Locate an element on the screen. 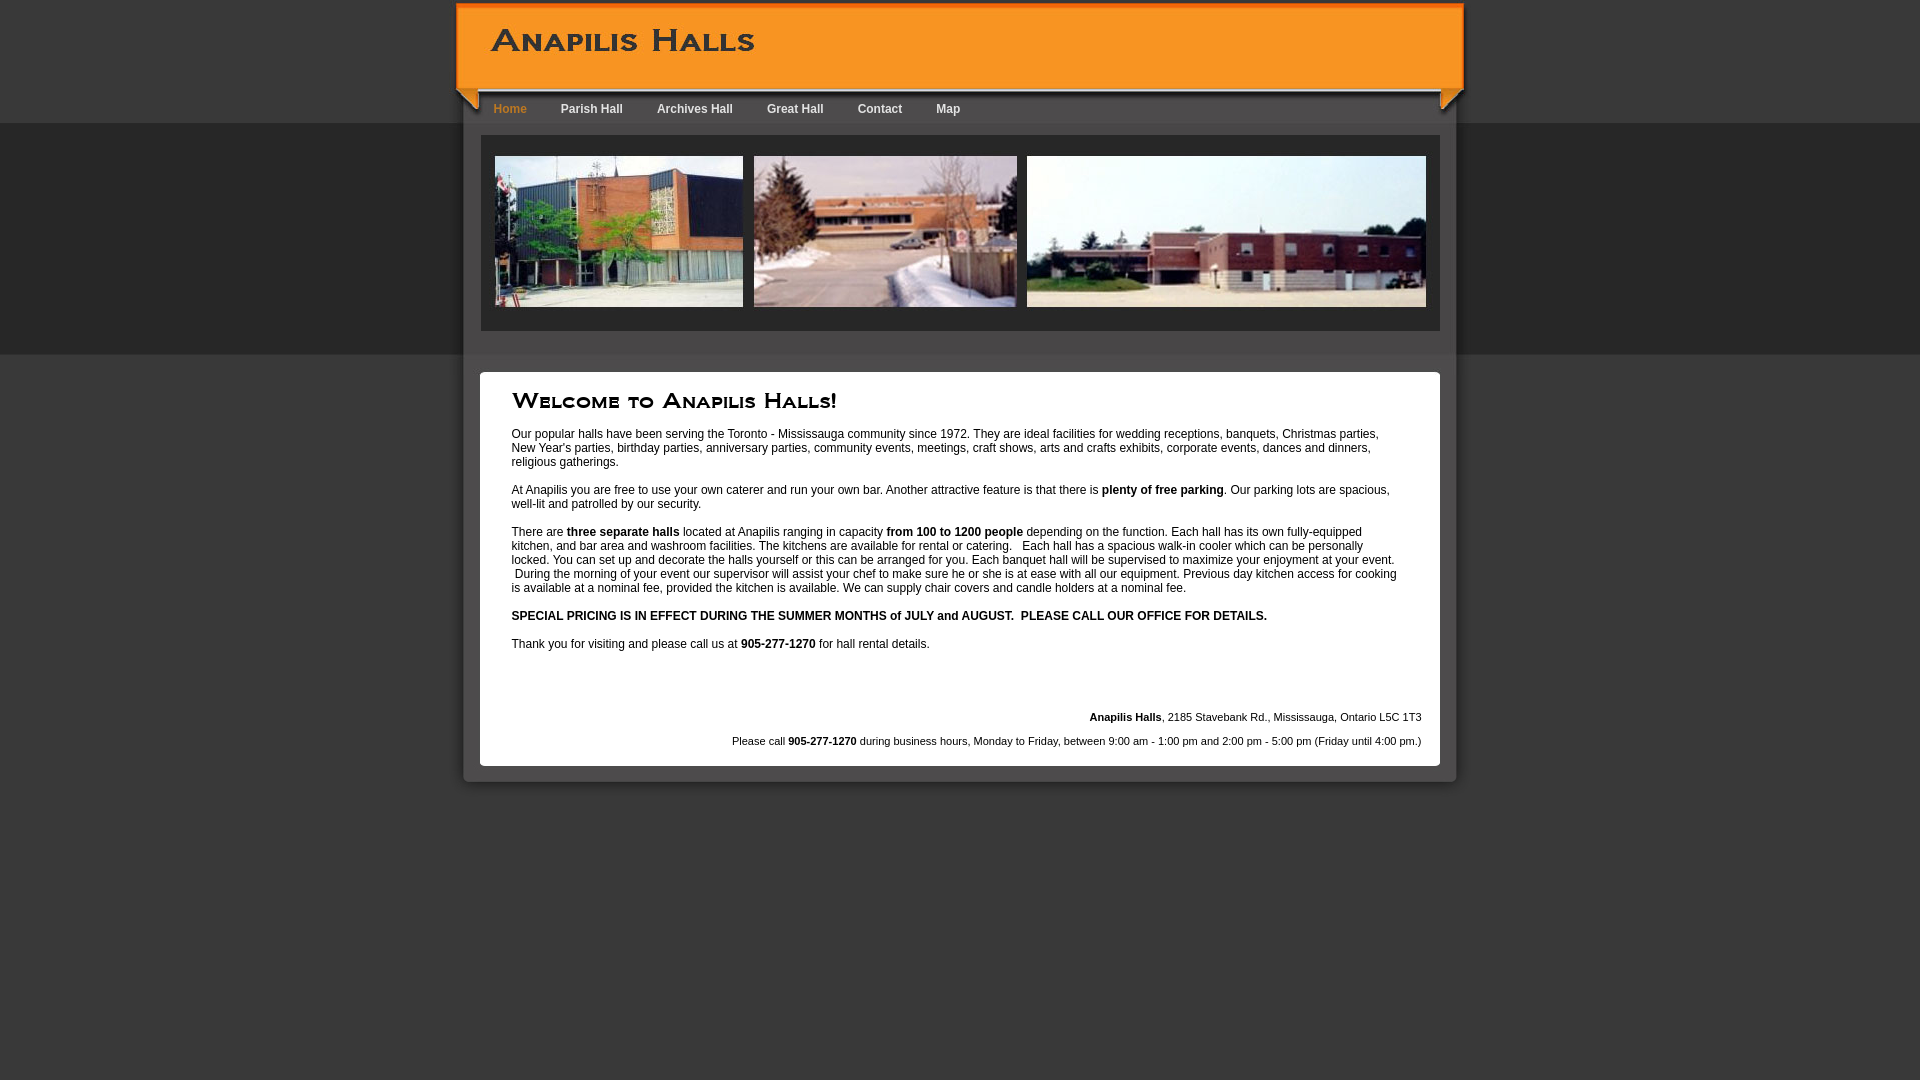  Archives Hall is located at coordinates (695, 108).